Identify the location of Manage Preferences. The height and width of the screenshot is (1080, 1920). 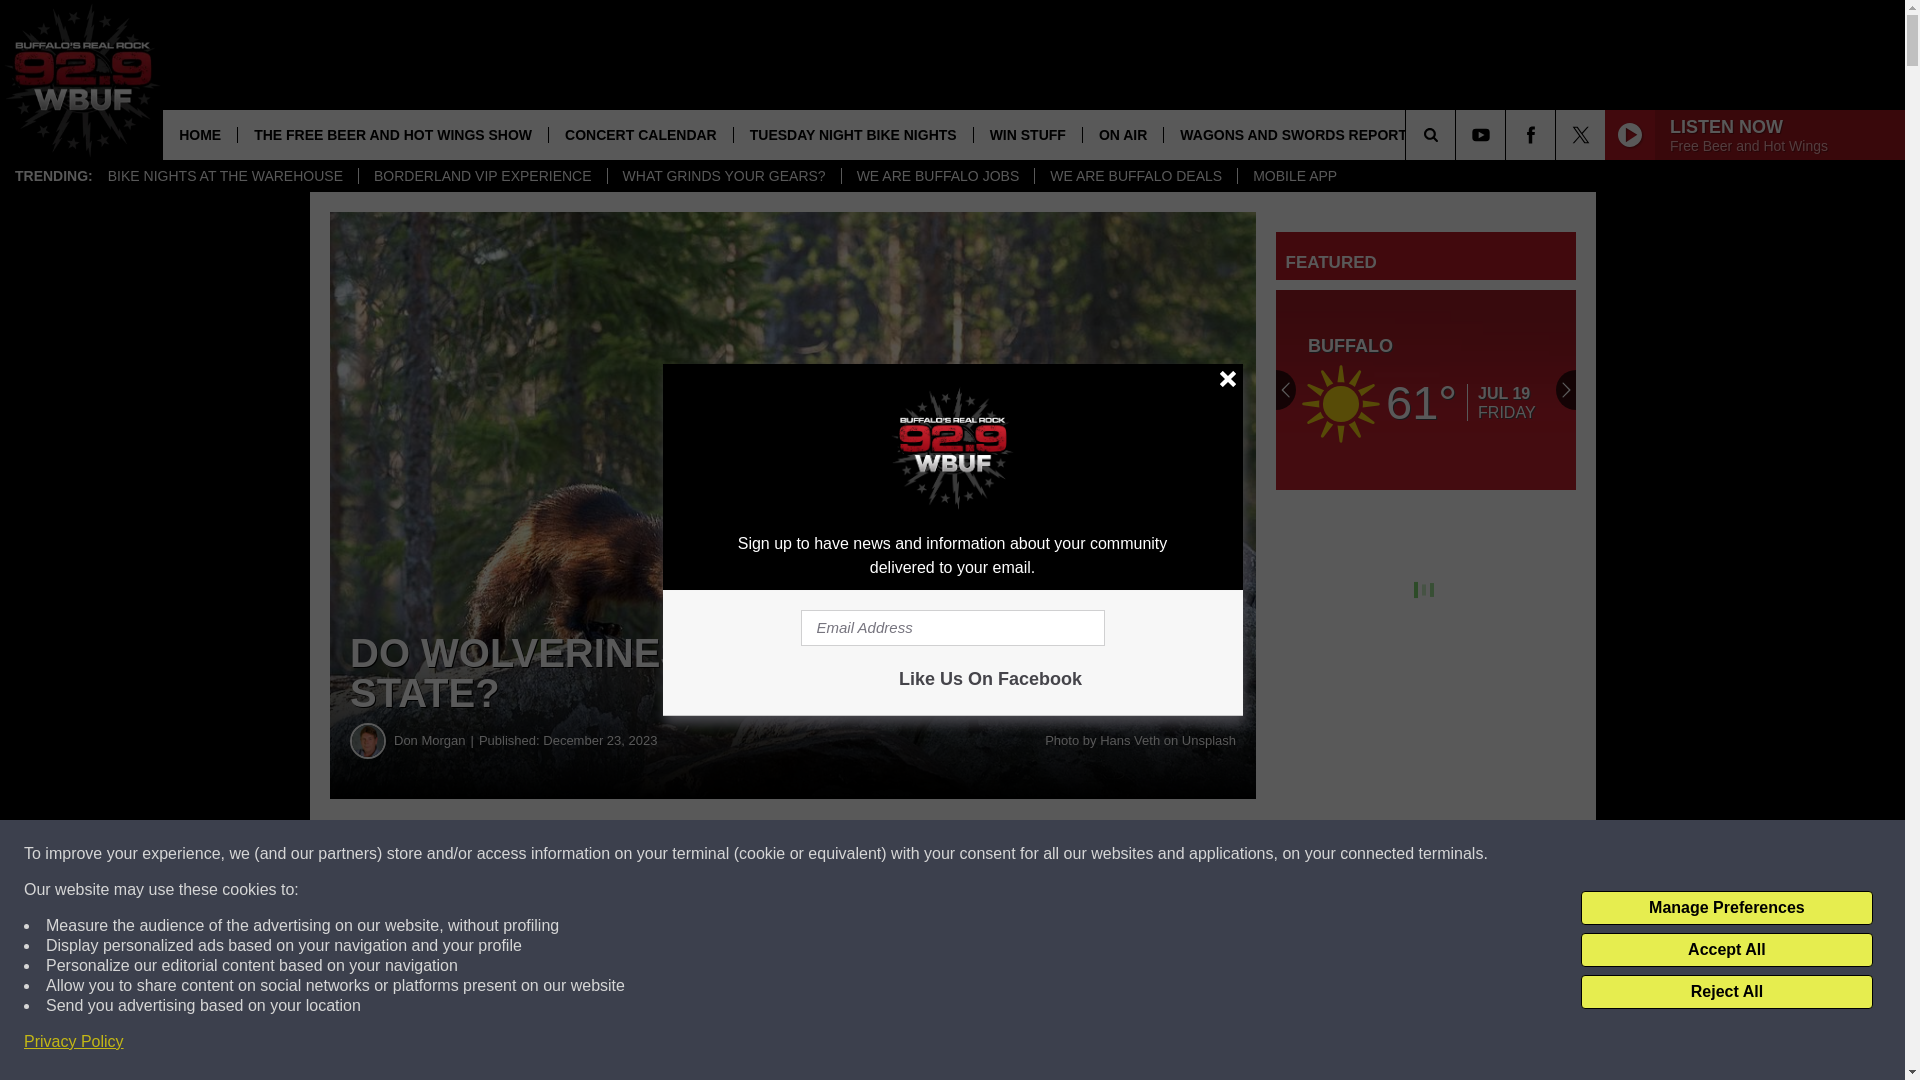
(1726, 908).